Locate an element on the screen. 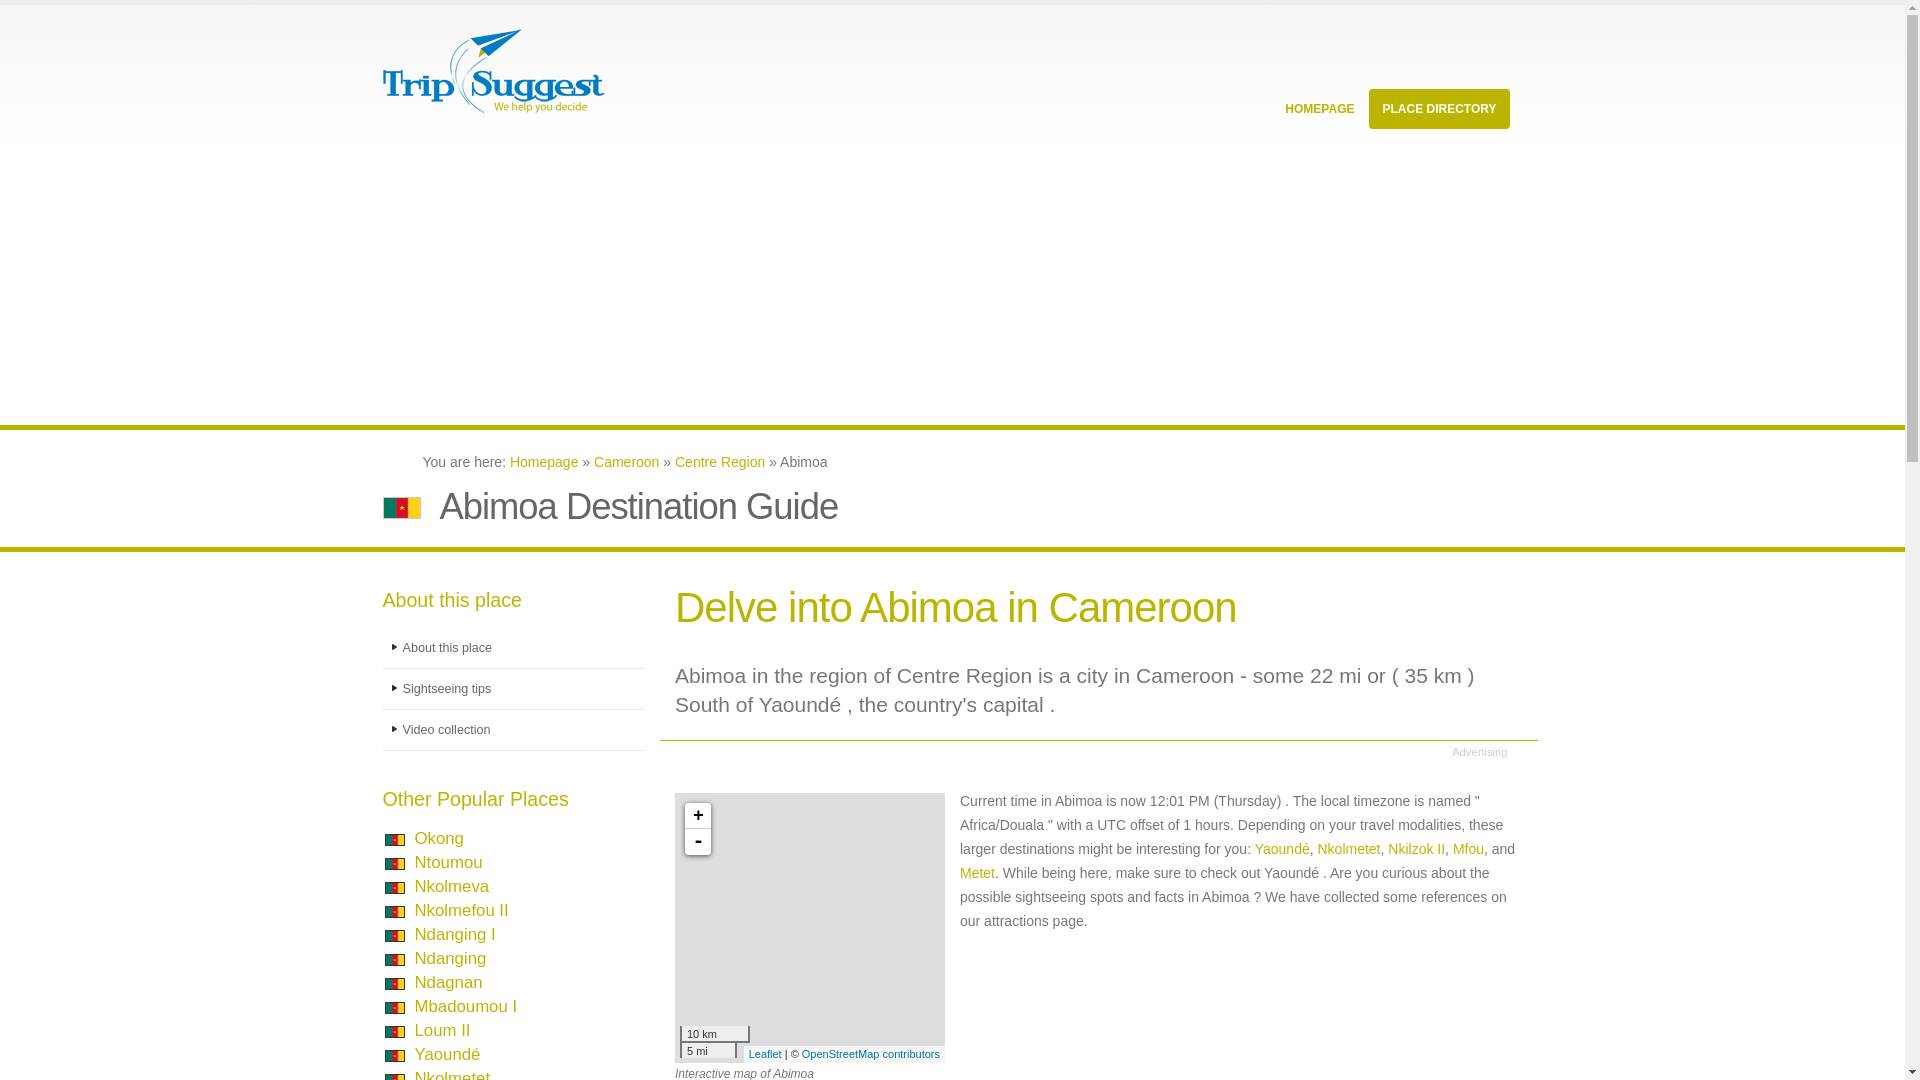 This screenshot has width=1920, height=1080. Okong is located at coordinates (438, 838).